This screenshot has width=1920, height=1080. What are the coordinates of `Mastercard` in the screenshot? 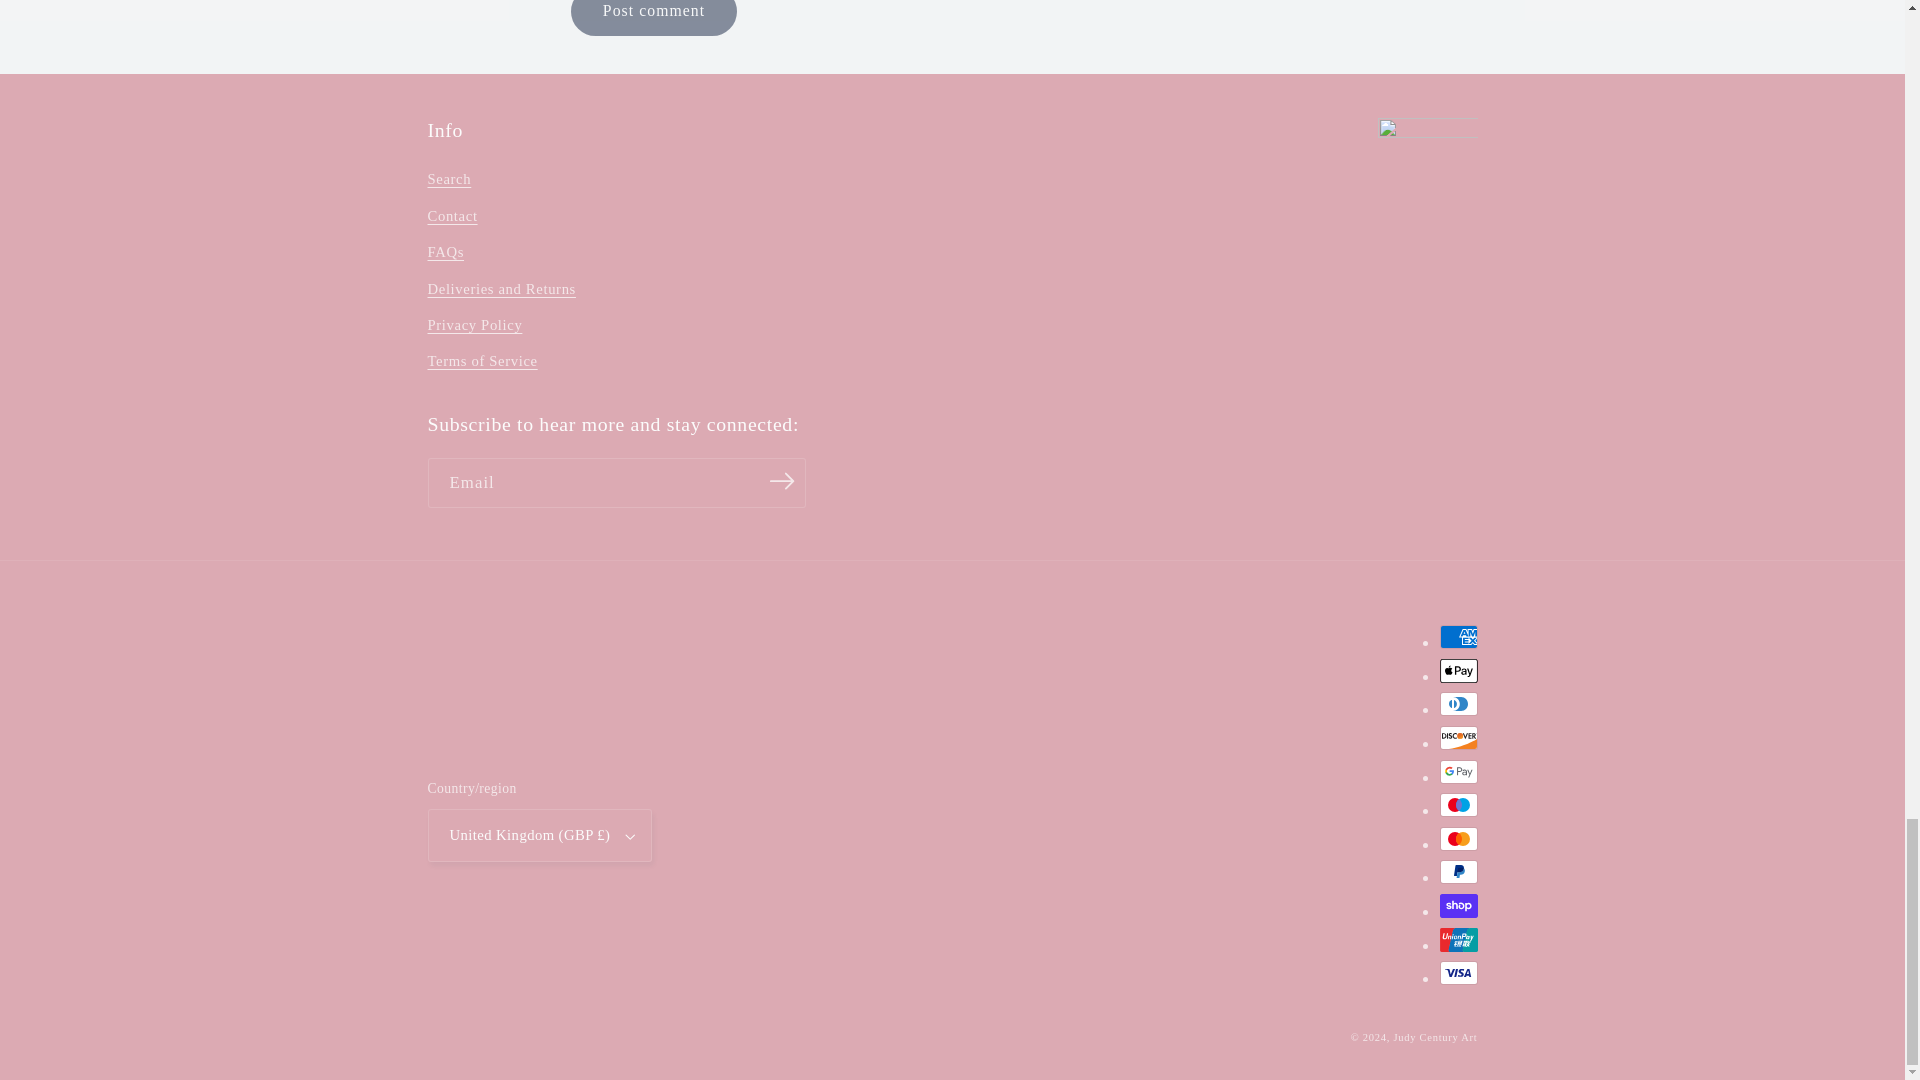 It's located at (1459, 839).